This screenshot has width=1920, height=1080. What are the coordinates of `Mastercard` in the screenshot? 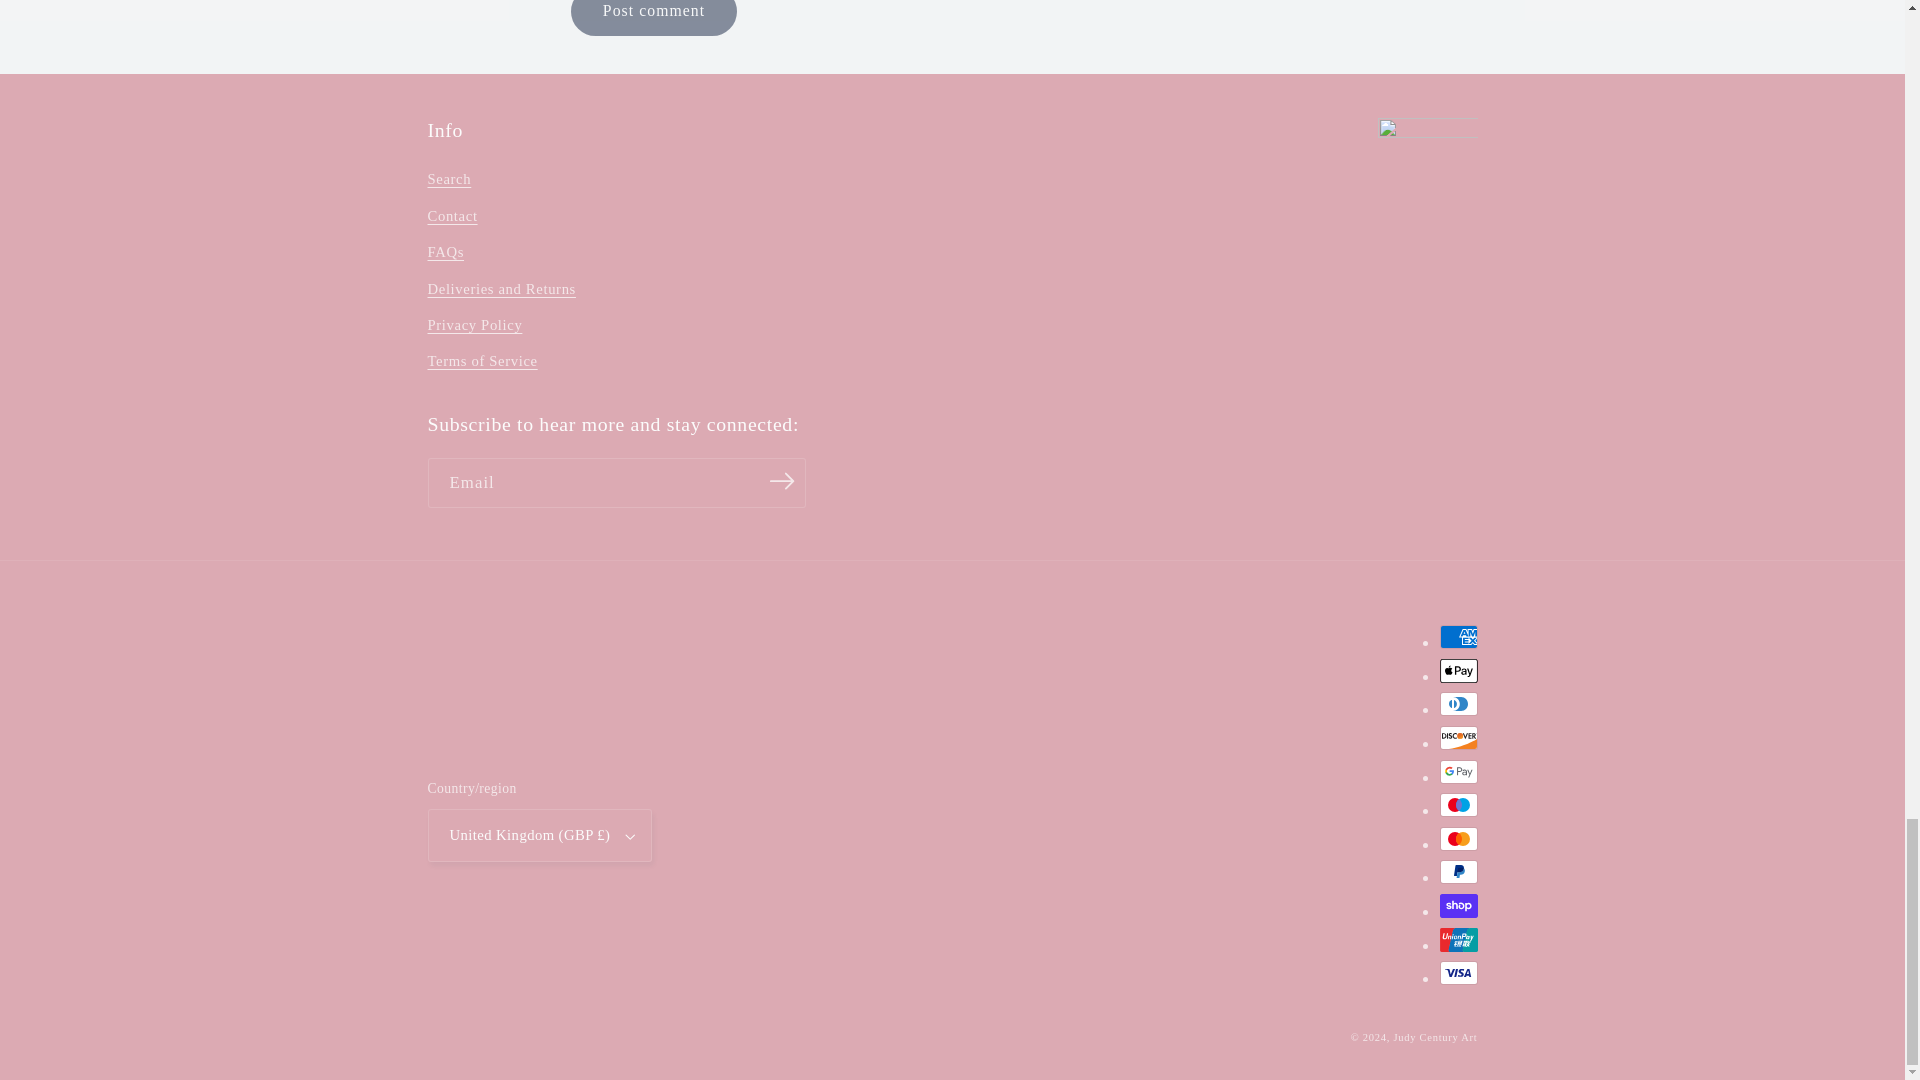 It's located at (1459, 839).